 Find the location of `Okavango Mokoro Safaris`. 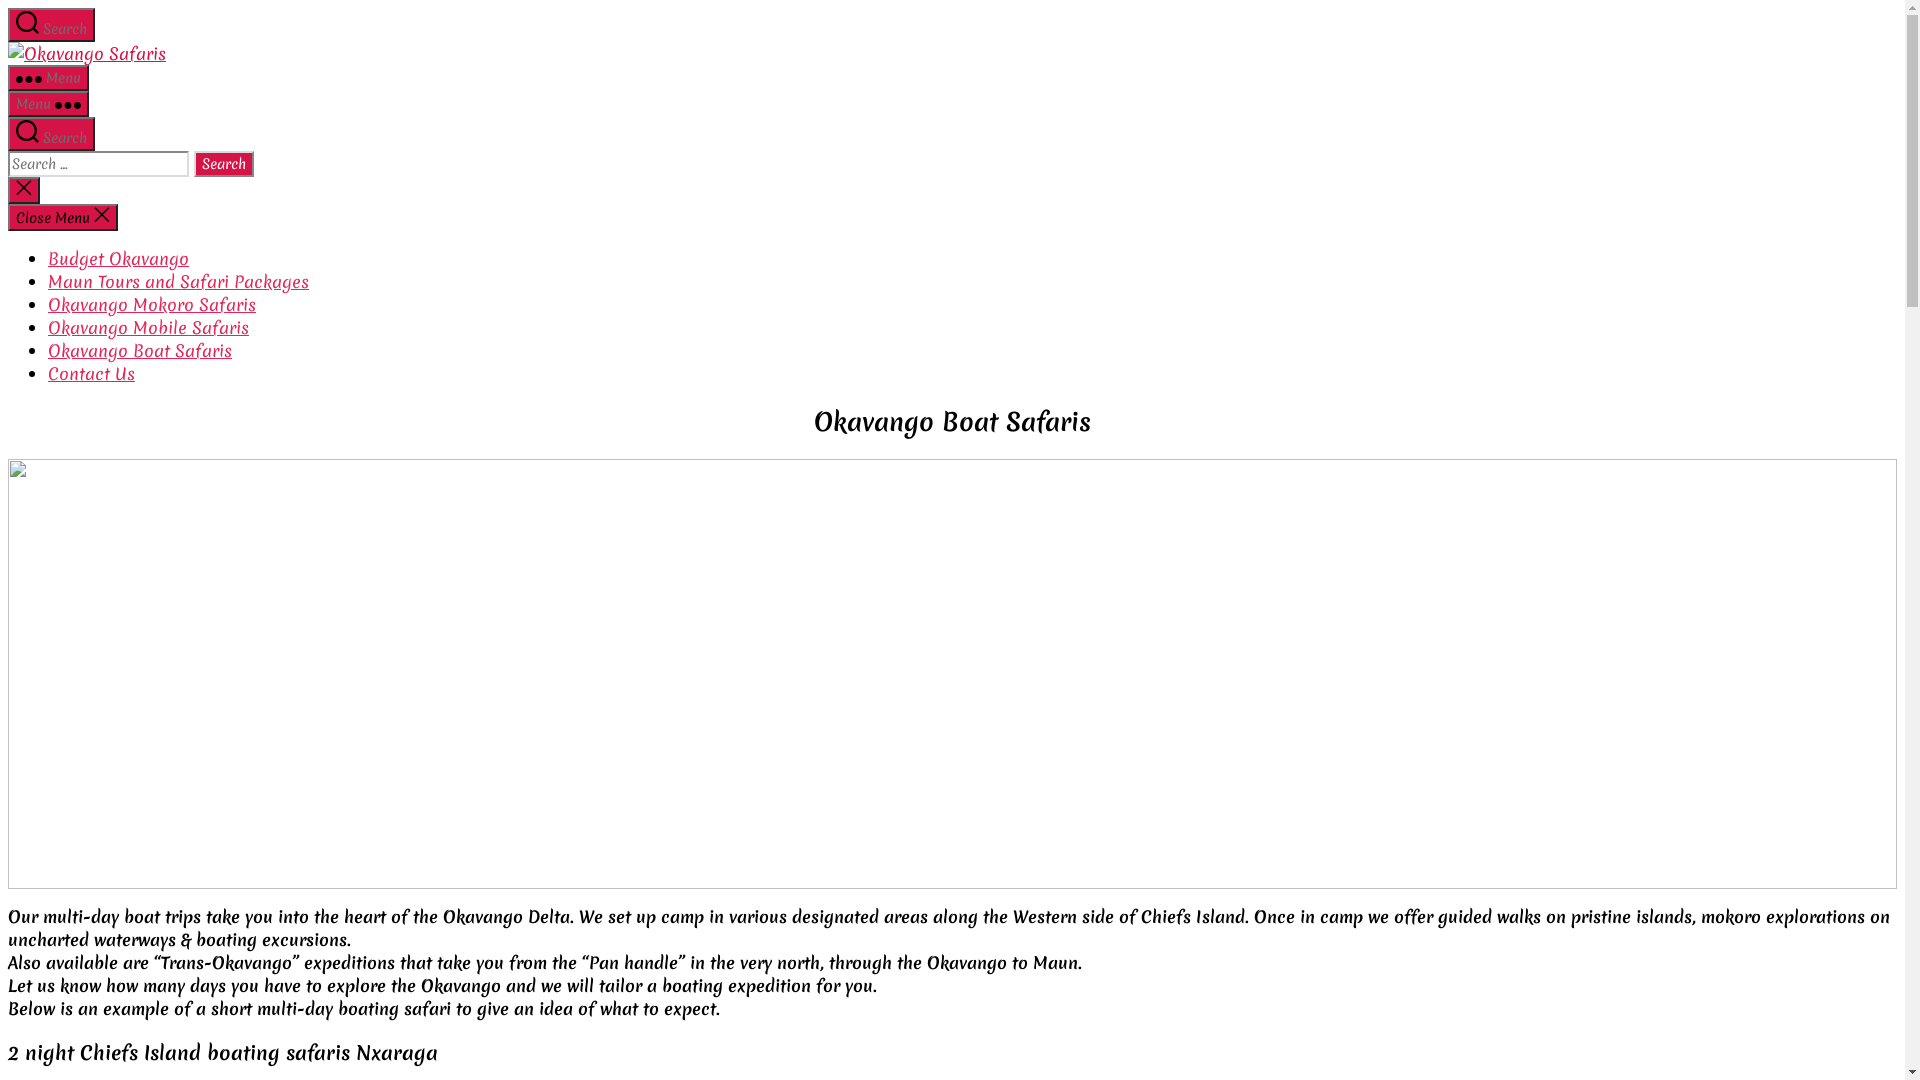

Okavango Mokoro Safaris is located at coordinates (152, 304).